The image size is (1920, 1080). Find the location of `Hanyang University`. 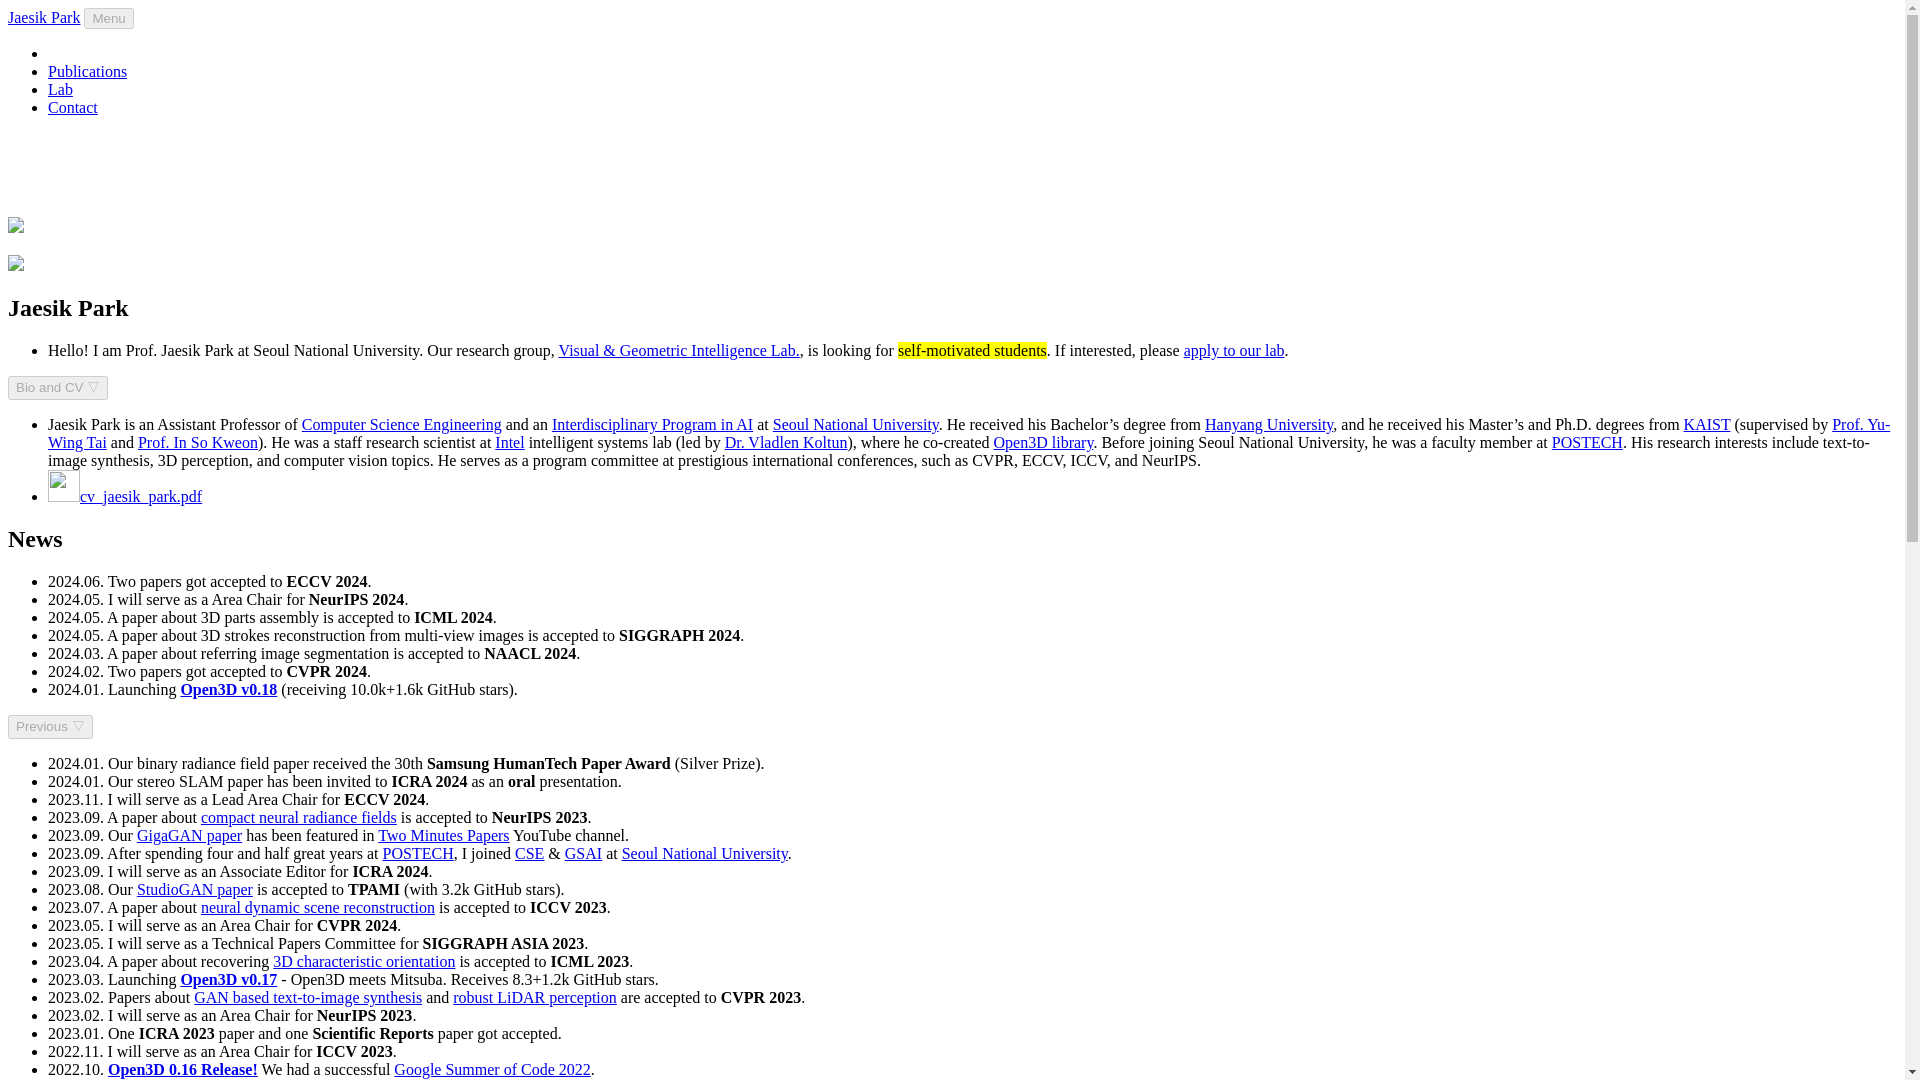

Hanyang University is located at coordinates (1268, 424).